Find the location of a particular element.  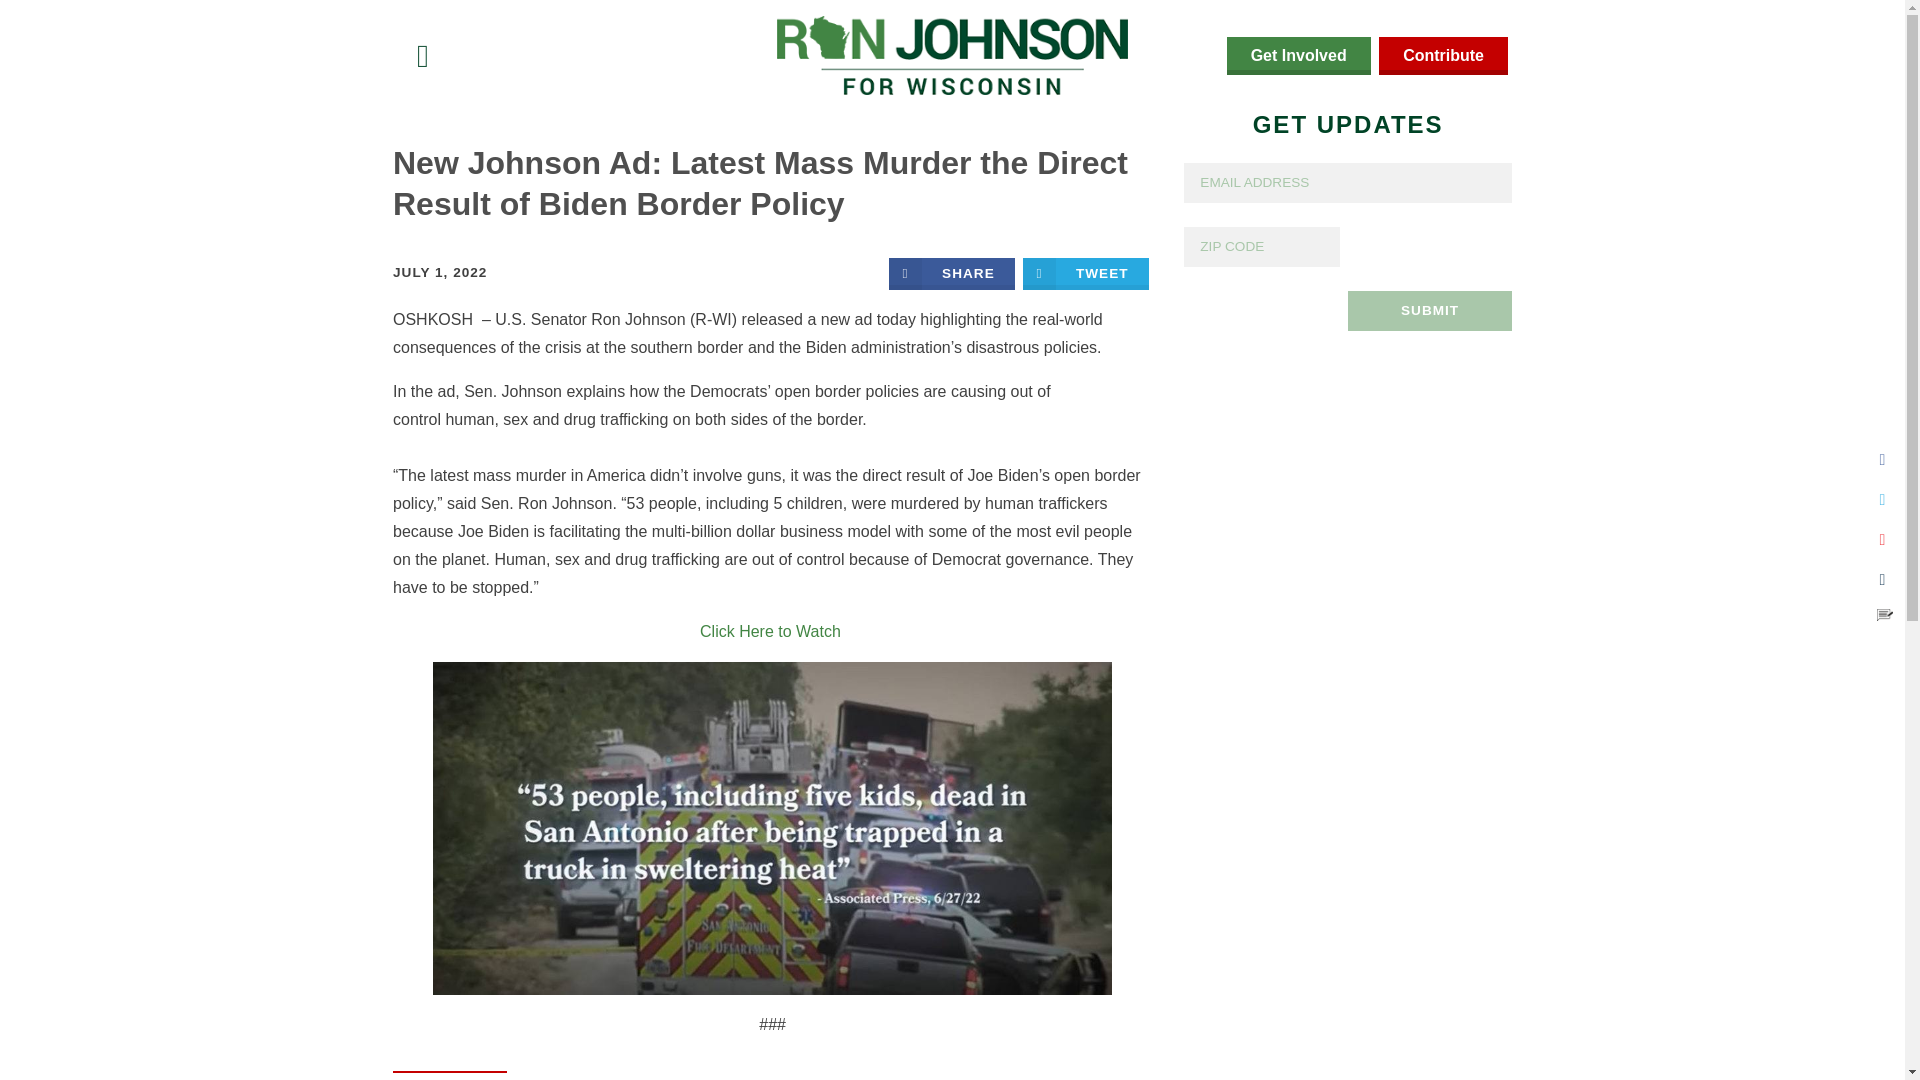

Click Here to Watch  is located at coordinates (772, 632).